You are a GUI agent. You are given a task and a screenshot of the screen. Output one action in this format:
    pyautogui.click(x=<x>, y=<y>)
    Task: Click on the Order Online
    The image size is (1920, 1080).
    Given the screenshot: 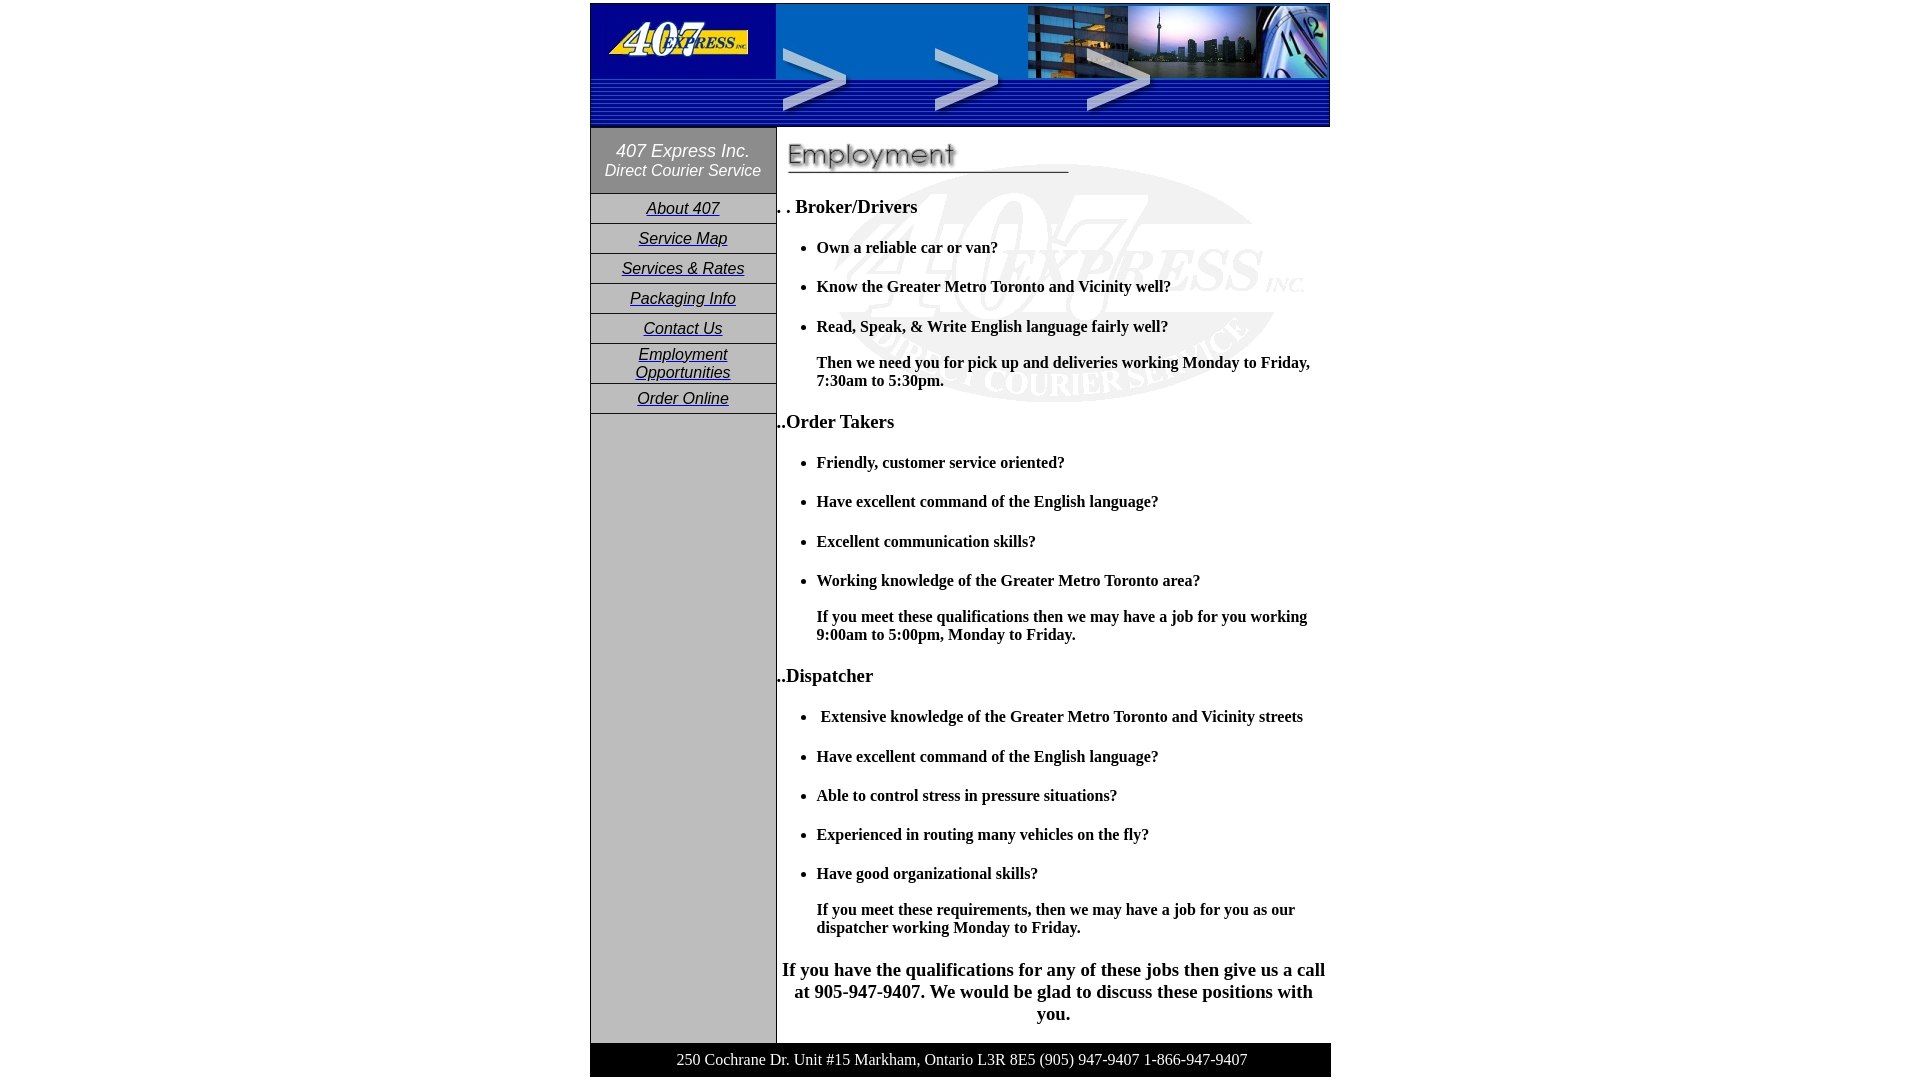 What is the action you would take?
    pyautogui.click(x=683, y=398)
    